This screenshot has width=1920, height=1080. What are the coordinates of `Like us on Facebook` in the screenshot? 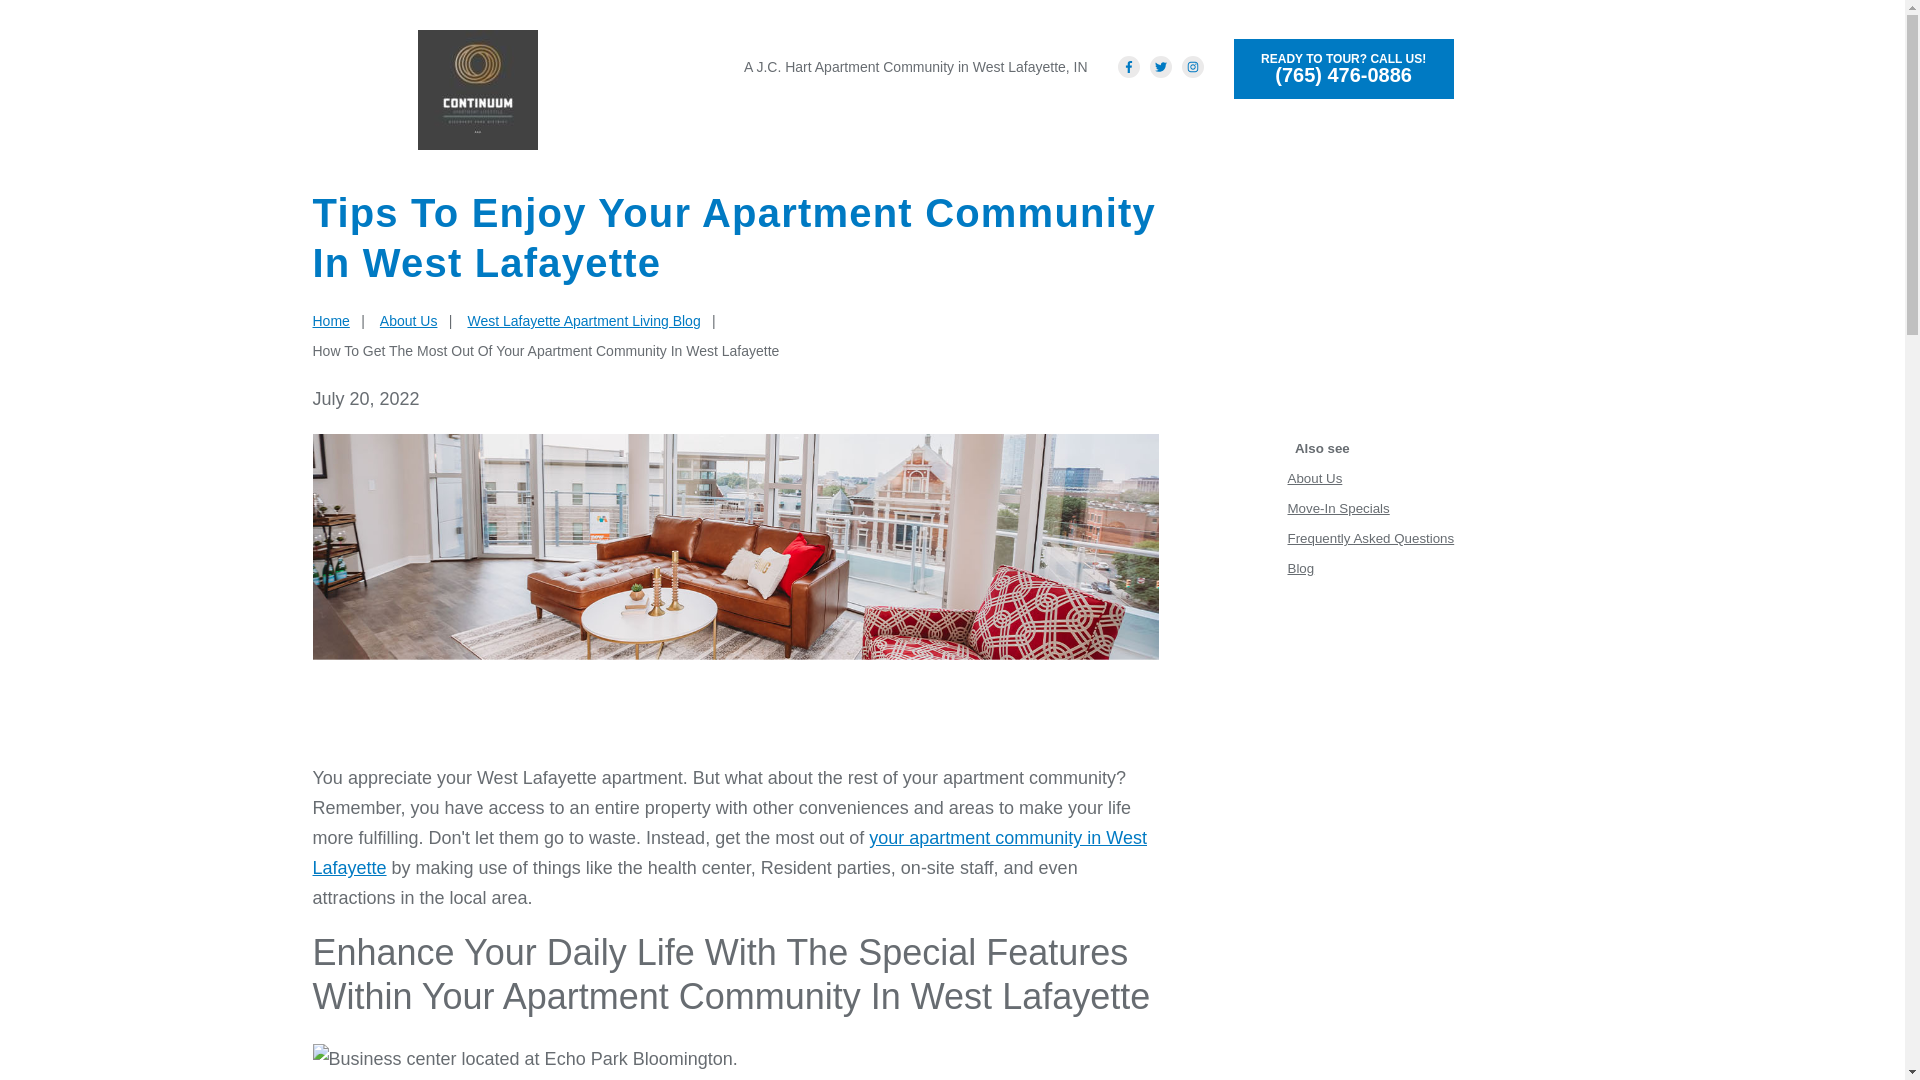 It's located at (1128, 66).